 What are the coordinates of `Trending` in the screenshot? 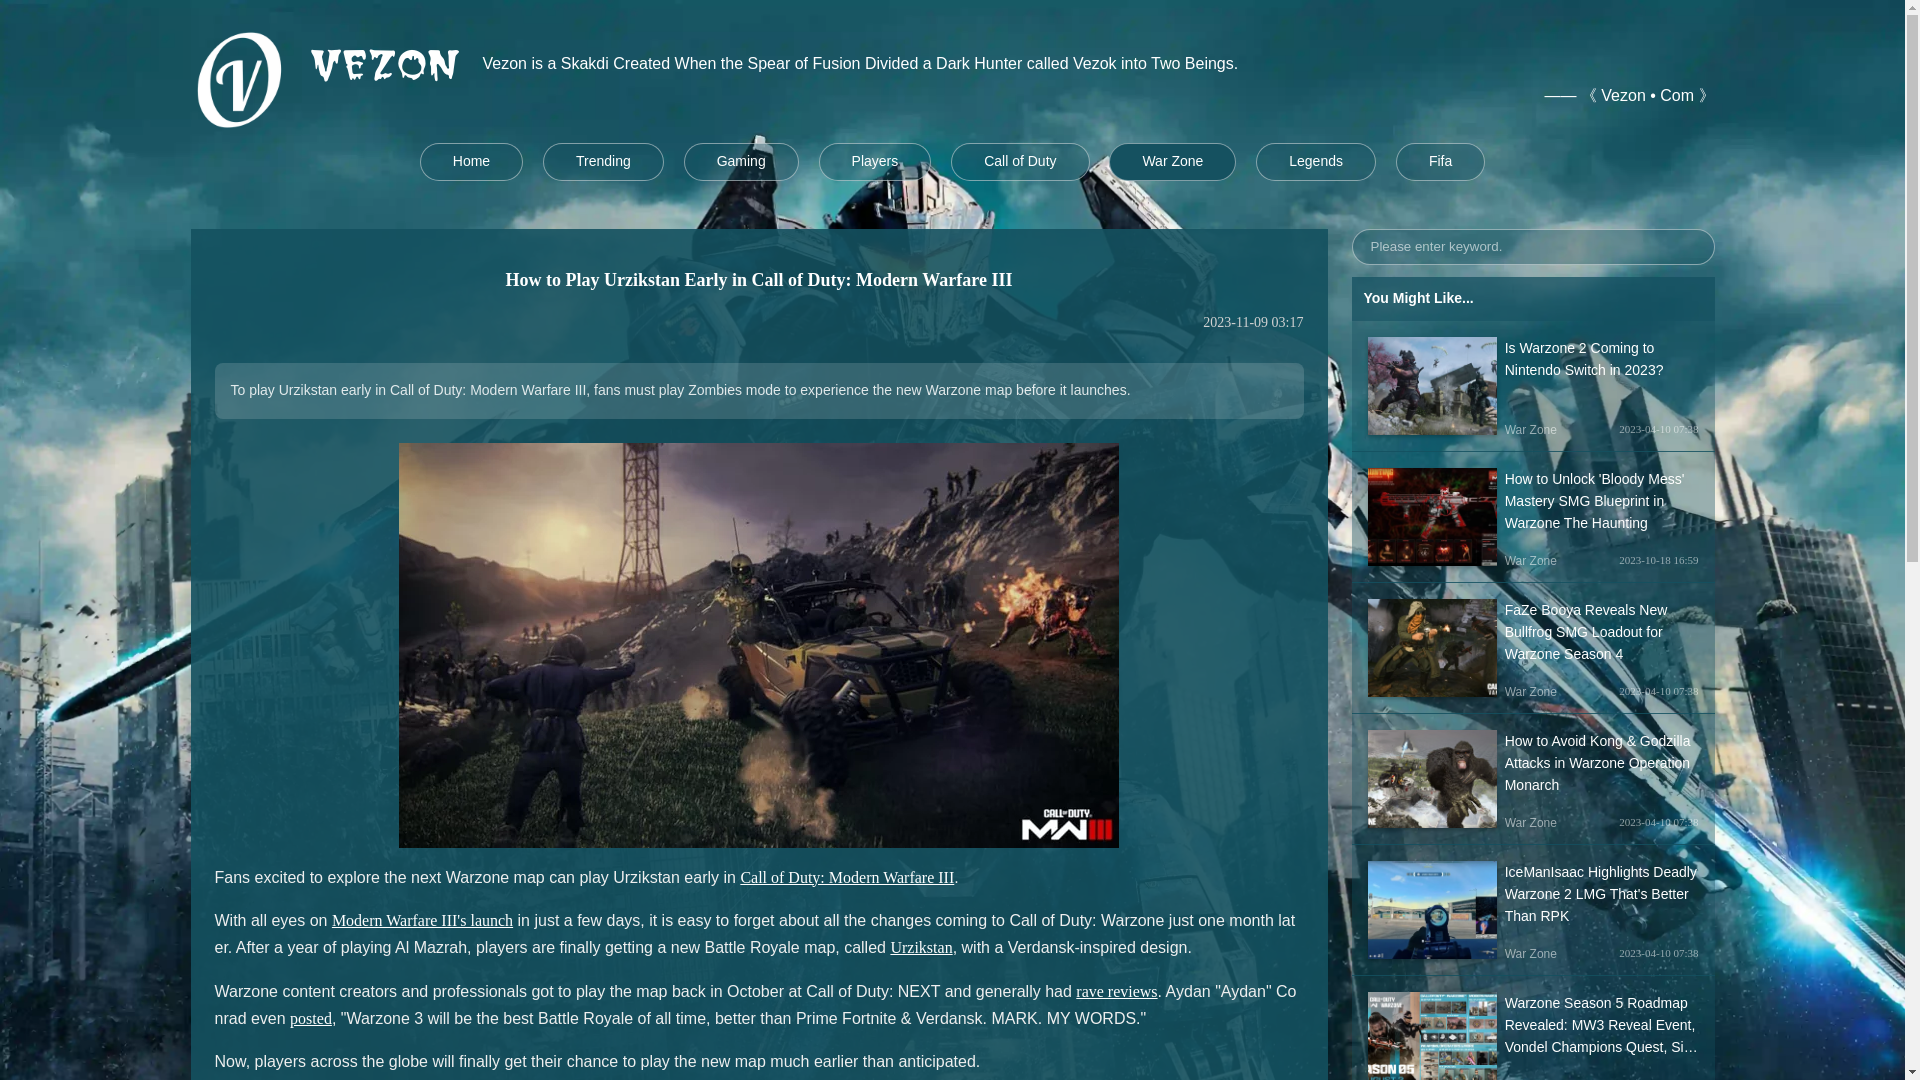 It's located at (604, 162).